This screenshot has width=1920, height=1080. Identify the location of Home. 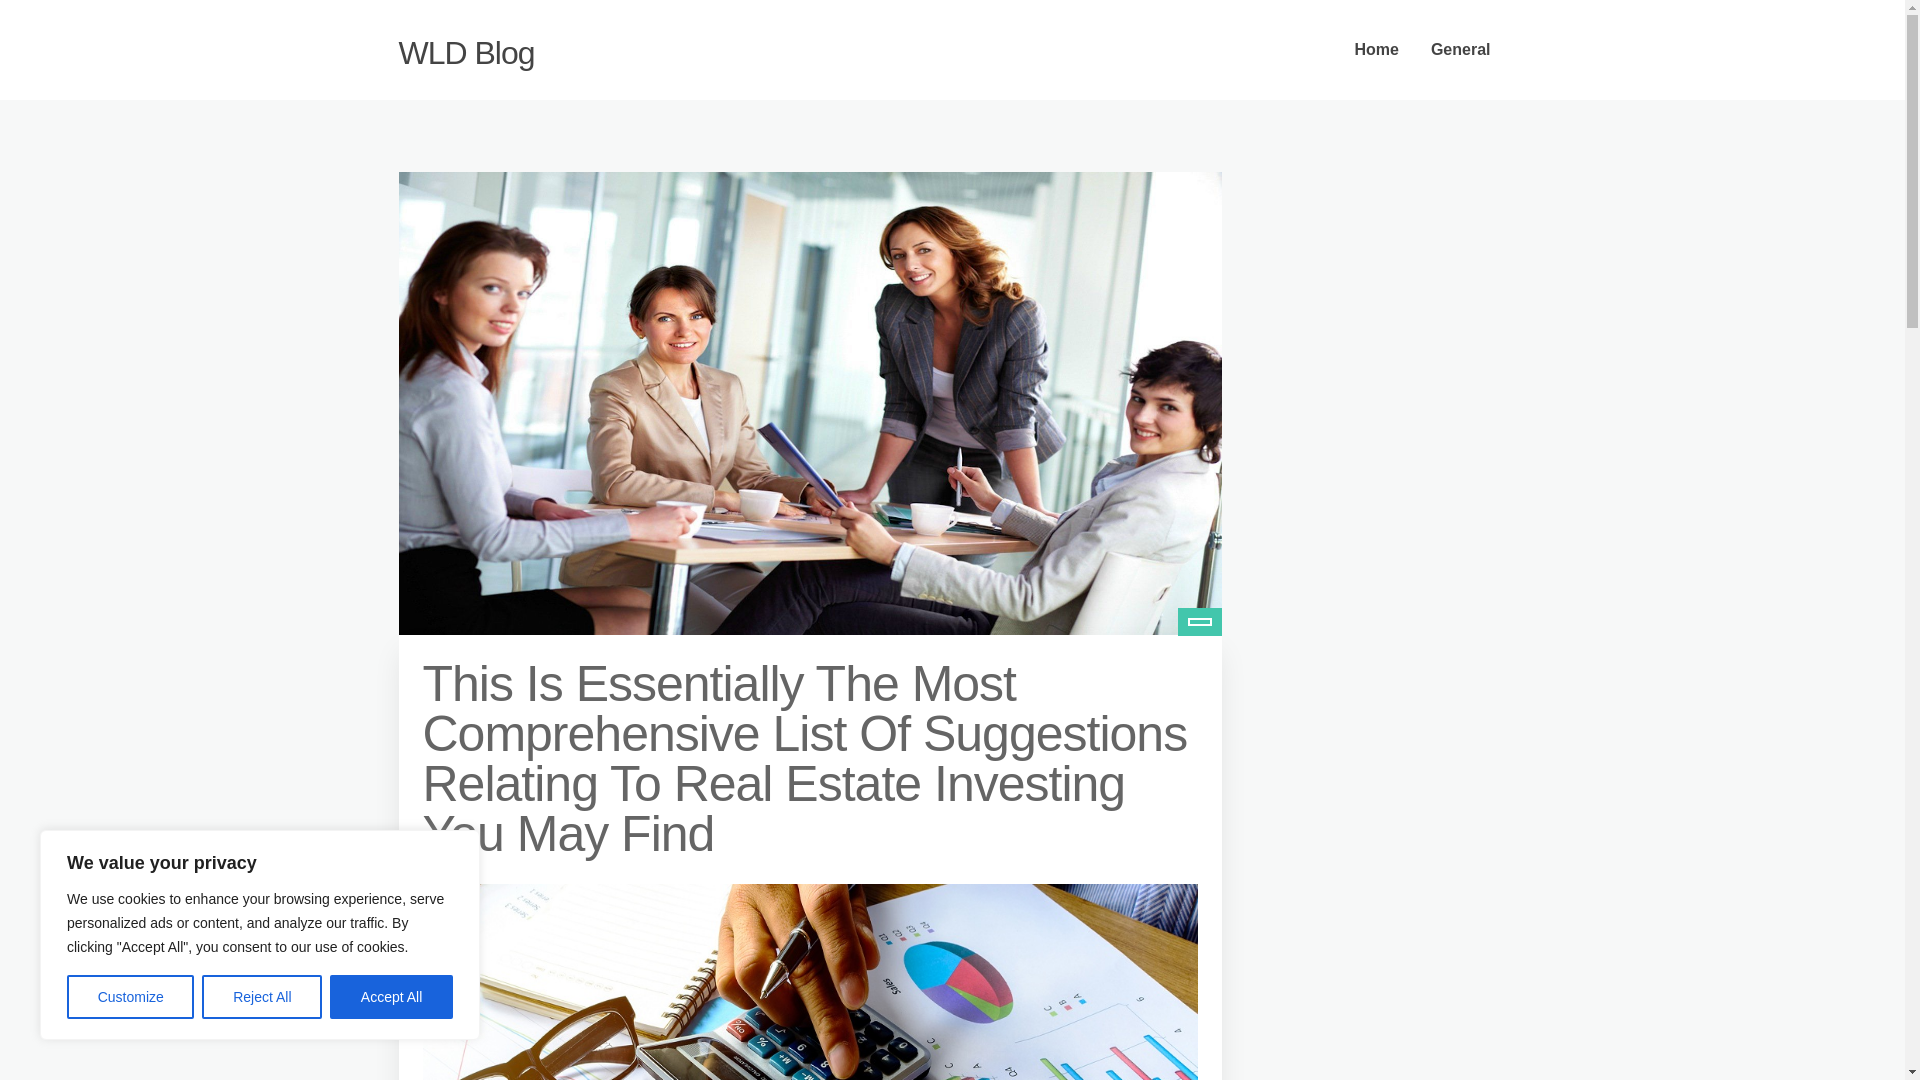
(1376, 50).